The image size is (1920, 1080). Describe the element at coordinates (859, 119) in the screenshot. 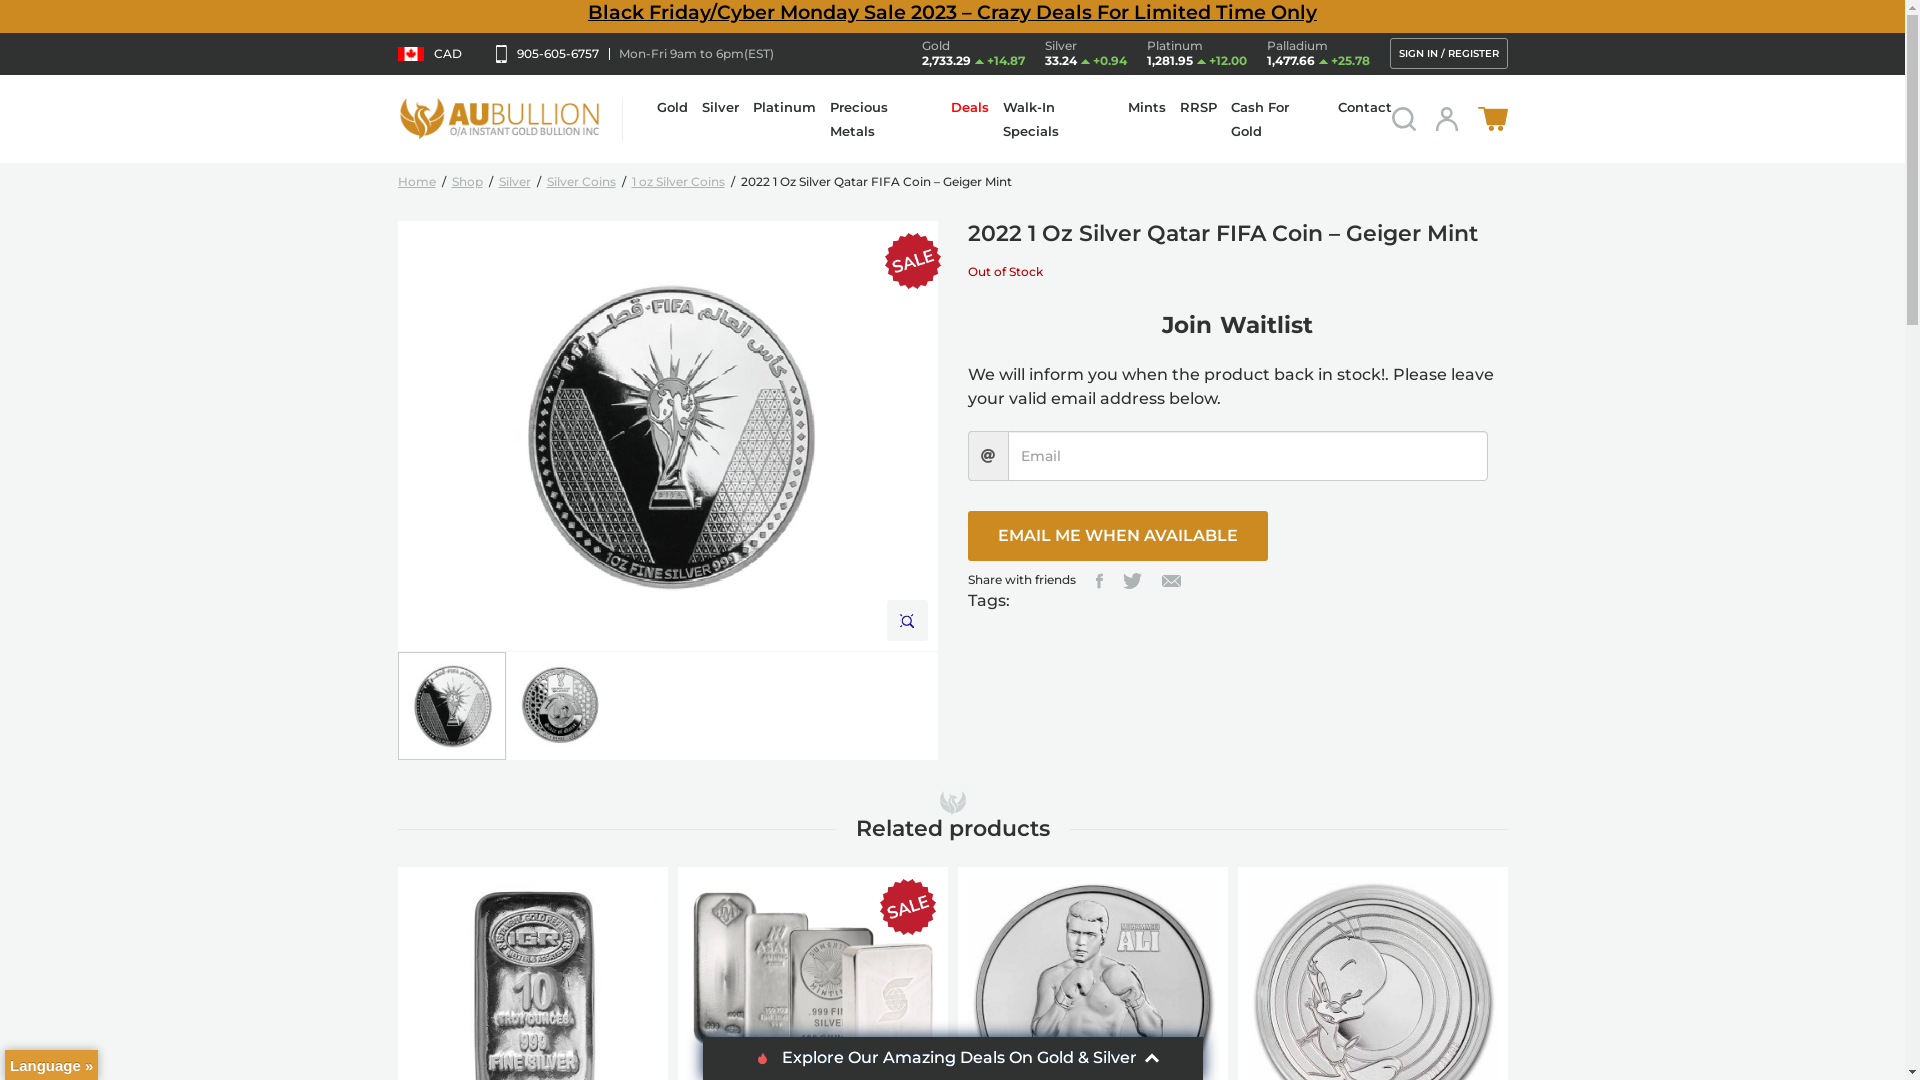

I see `Precious Metals` at that location.